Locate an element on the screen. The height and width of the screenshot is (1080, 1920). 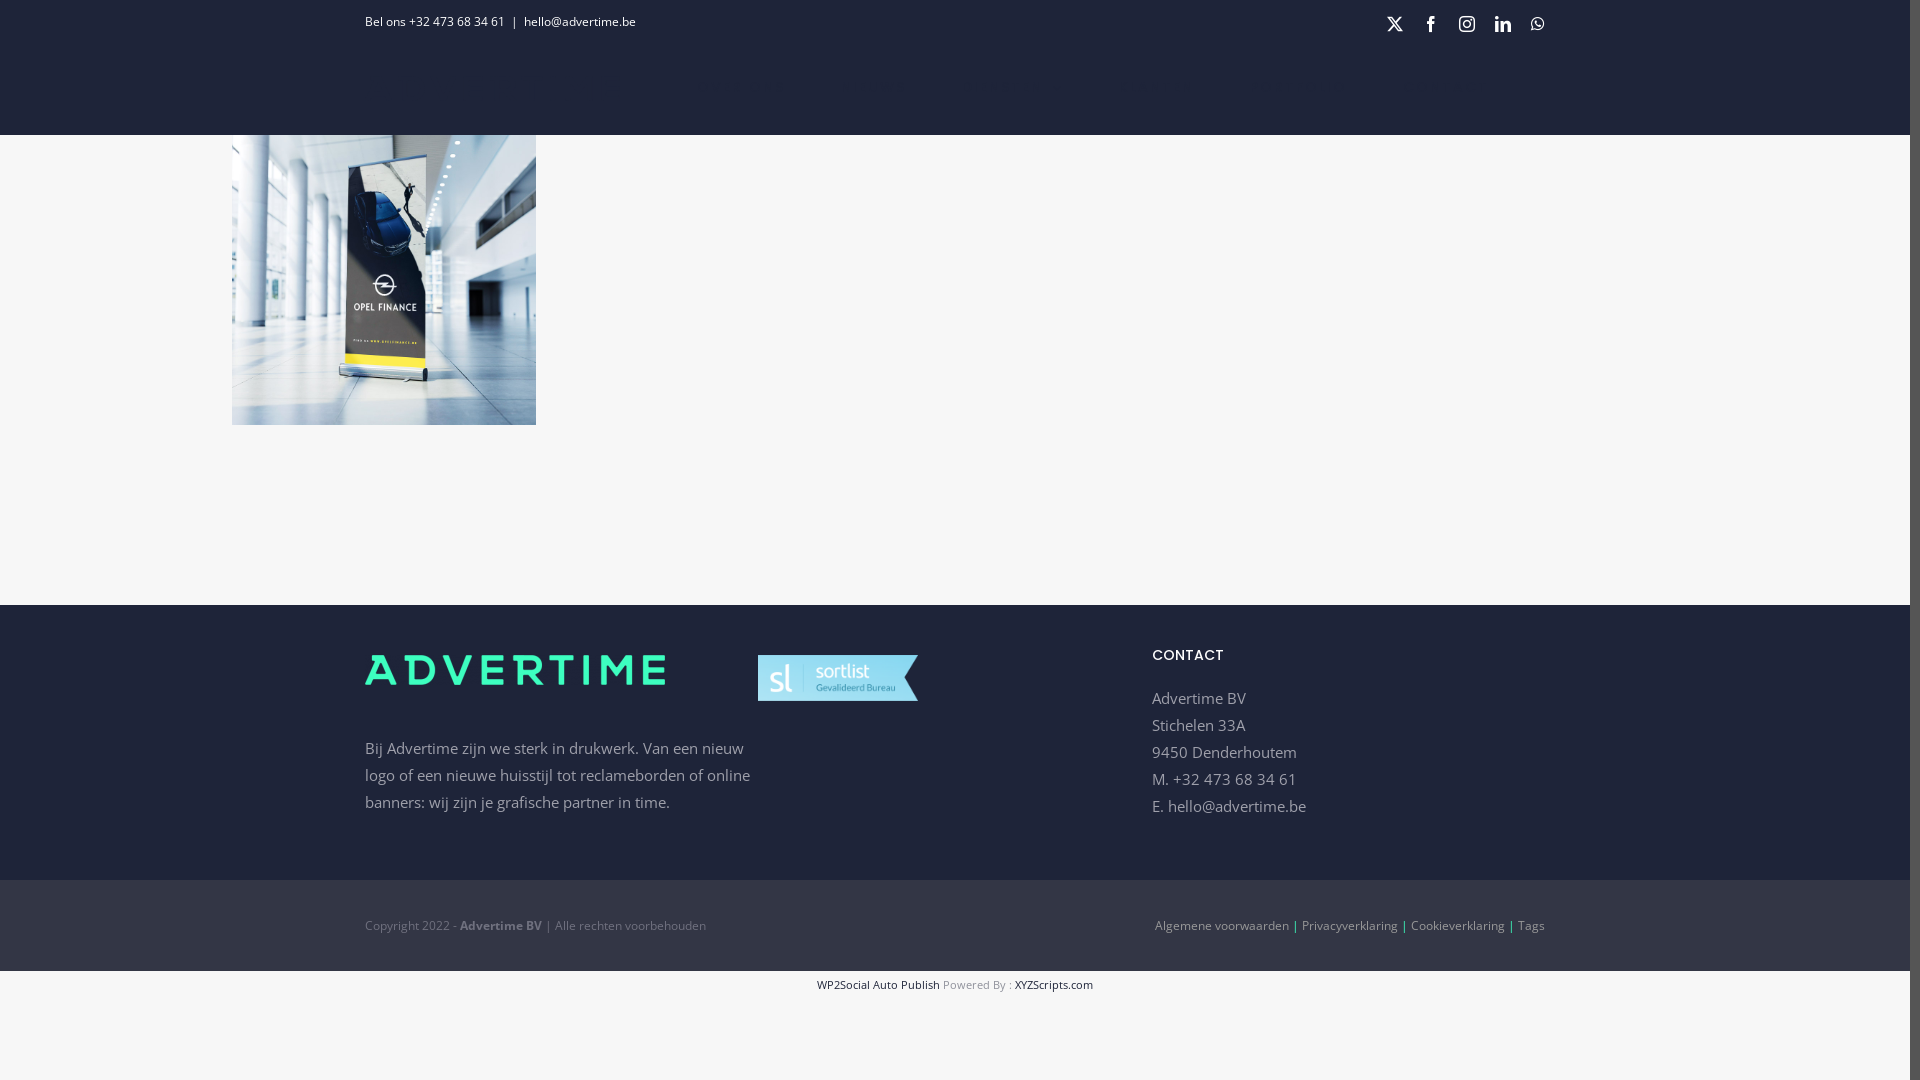
NIEUWS is located at coordinates (874, 87).